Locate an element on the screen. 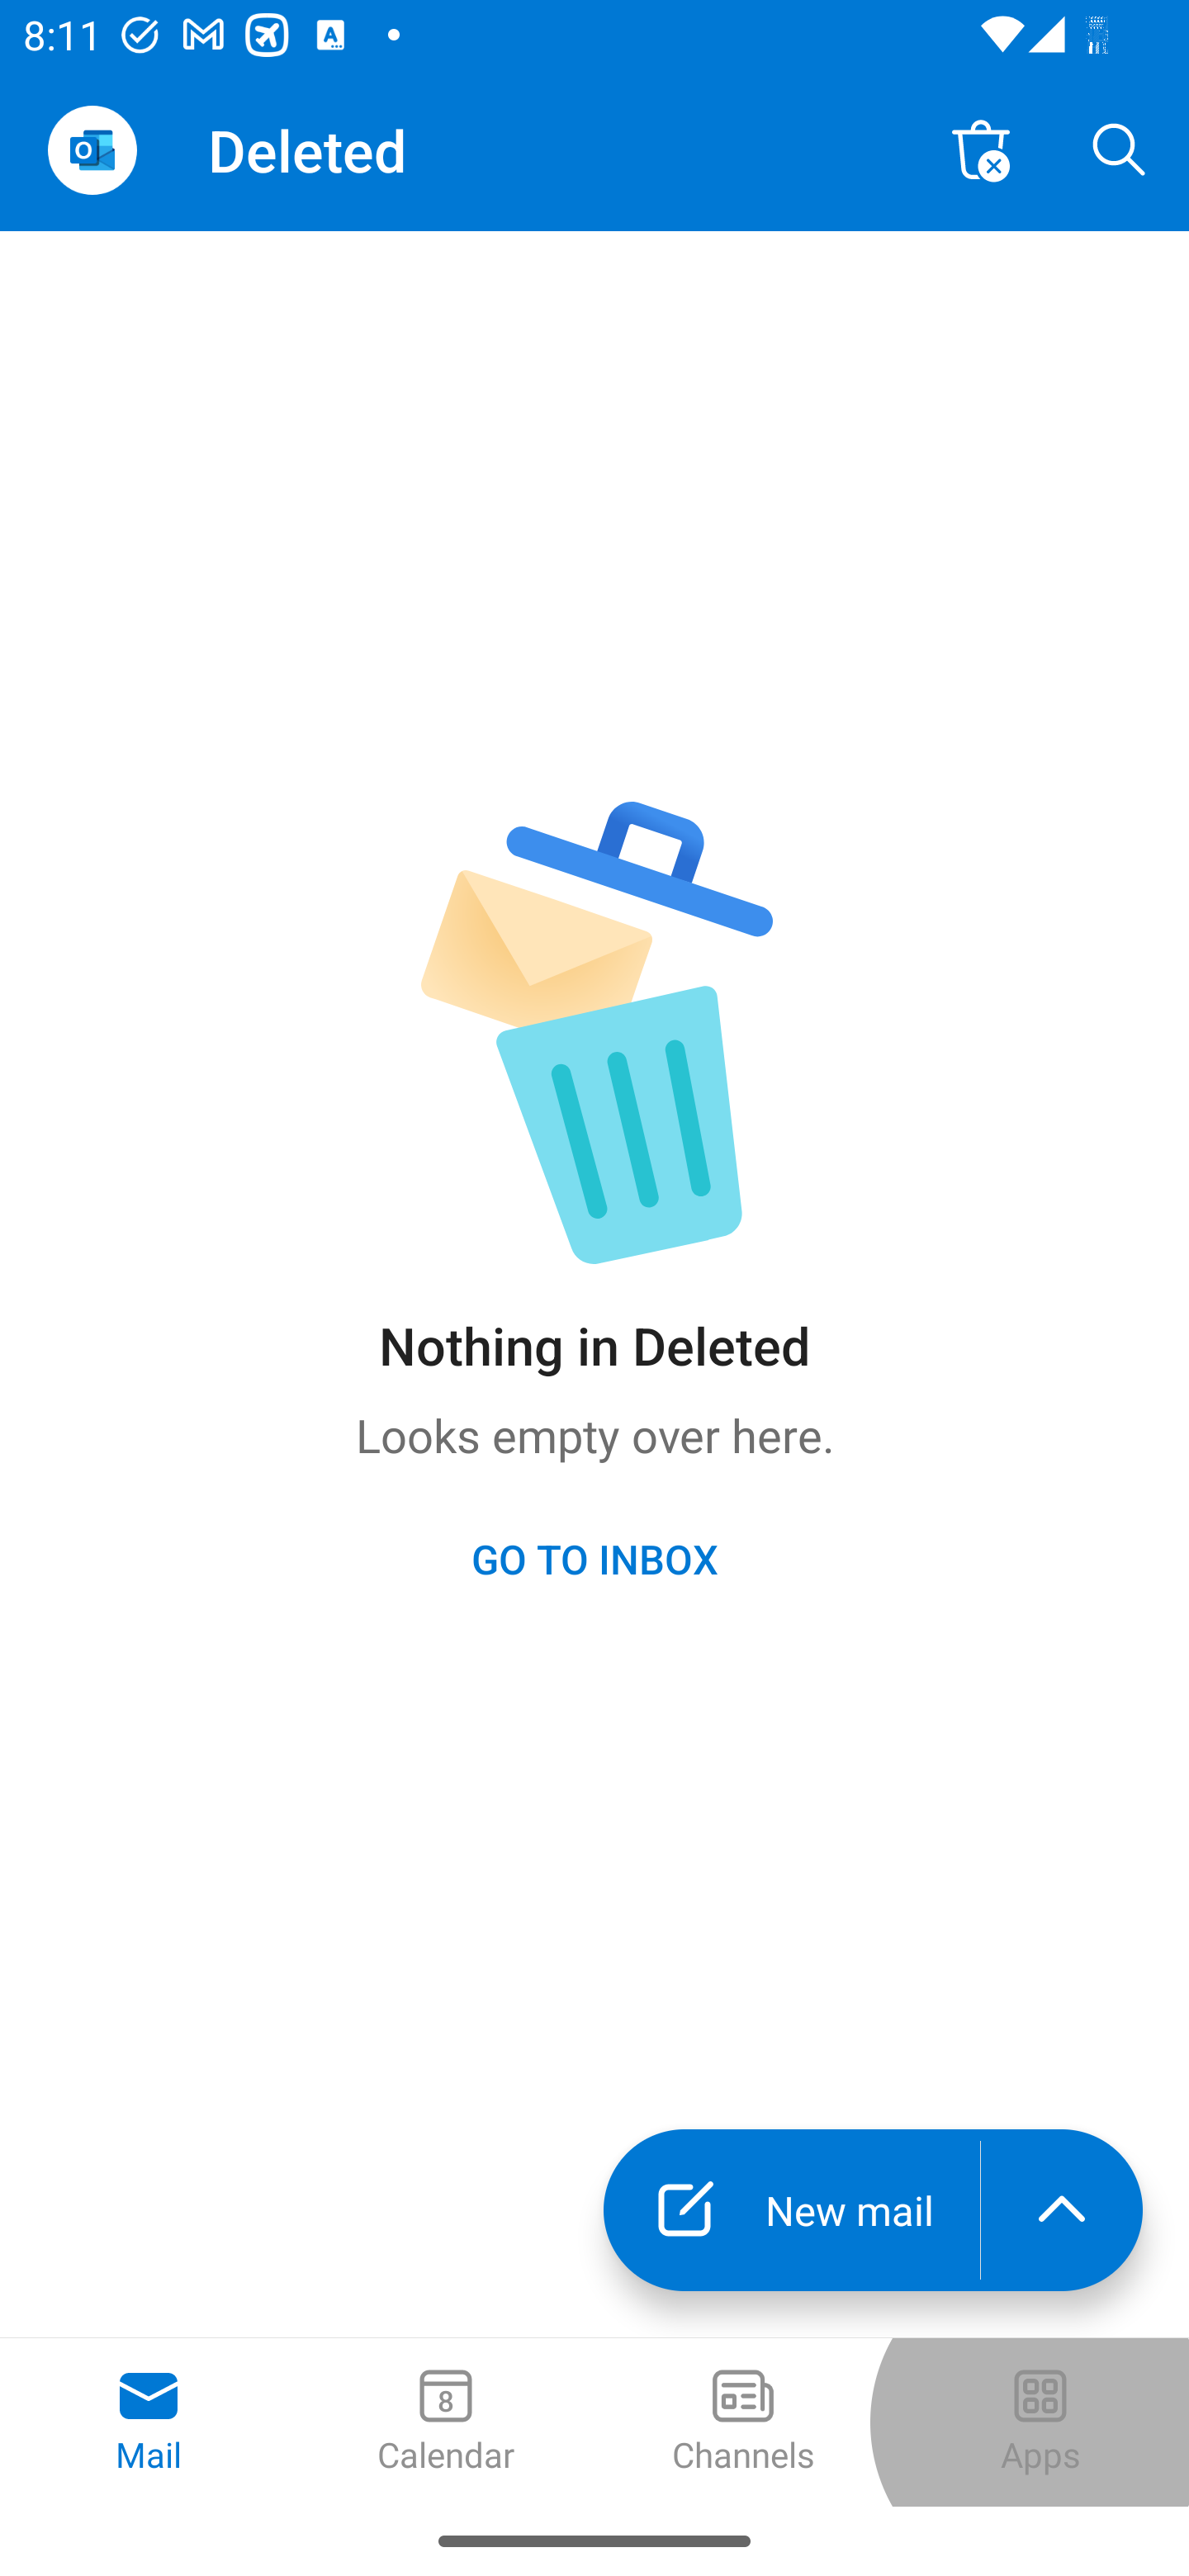 This screenshot has height=2576, width=1189. Calendar is located at coordinates (446, 2422).